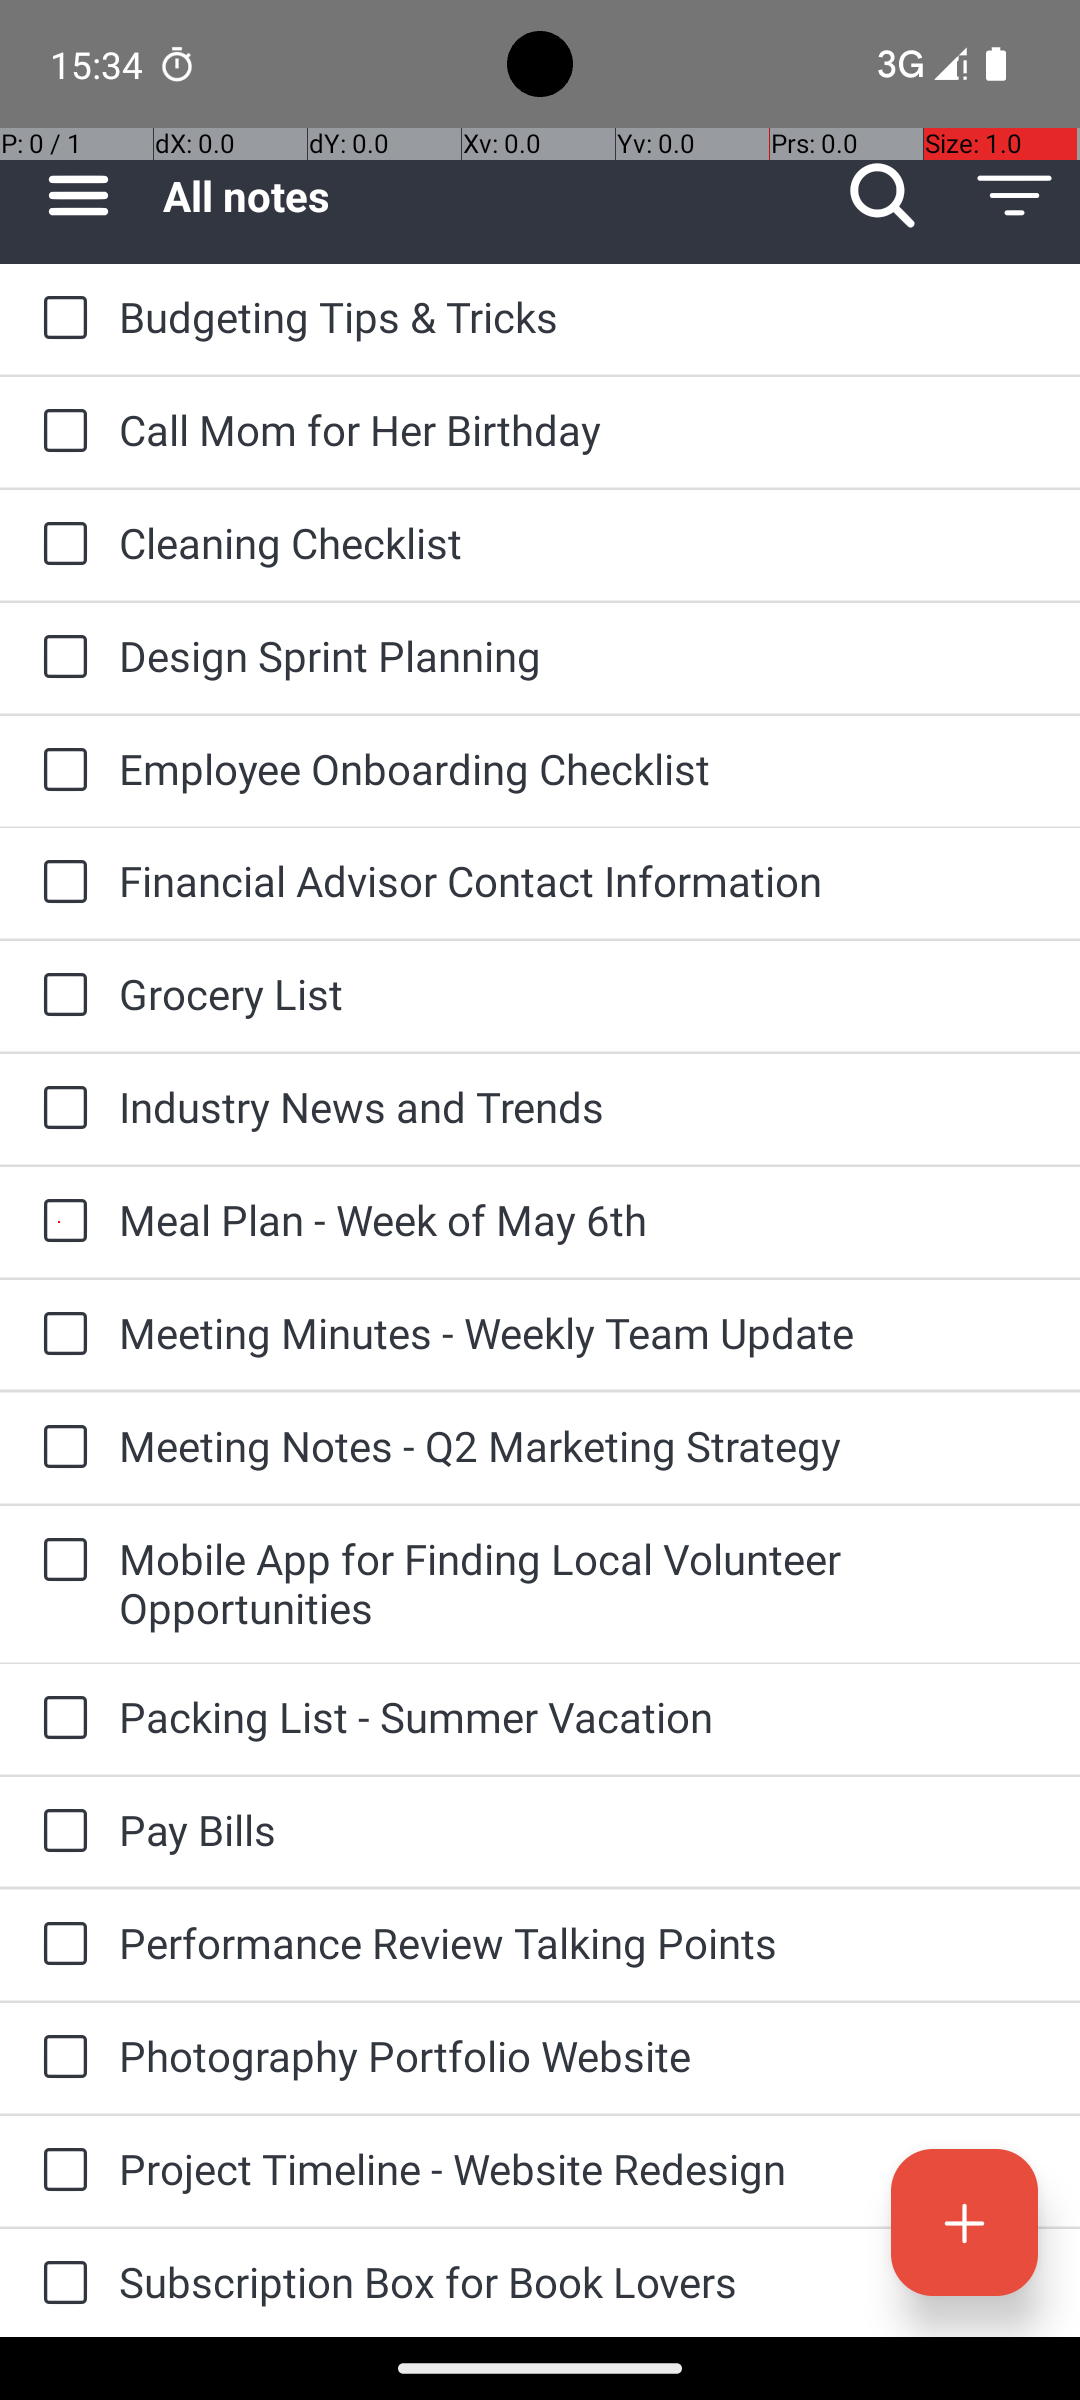 This screenshot has width=1080, height=2400. Describe the element at coordinates (580, 1583) in the screenshot. I see `Mobile App for Finding Local Volunteer Opportunities` at that location.